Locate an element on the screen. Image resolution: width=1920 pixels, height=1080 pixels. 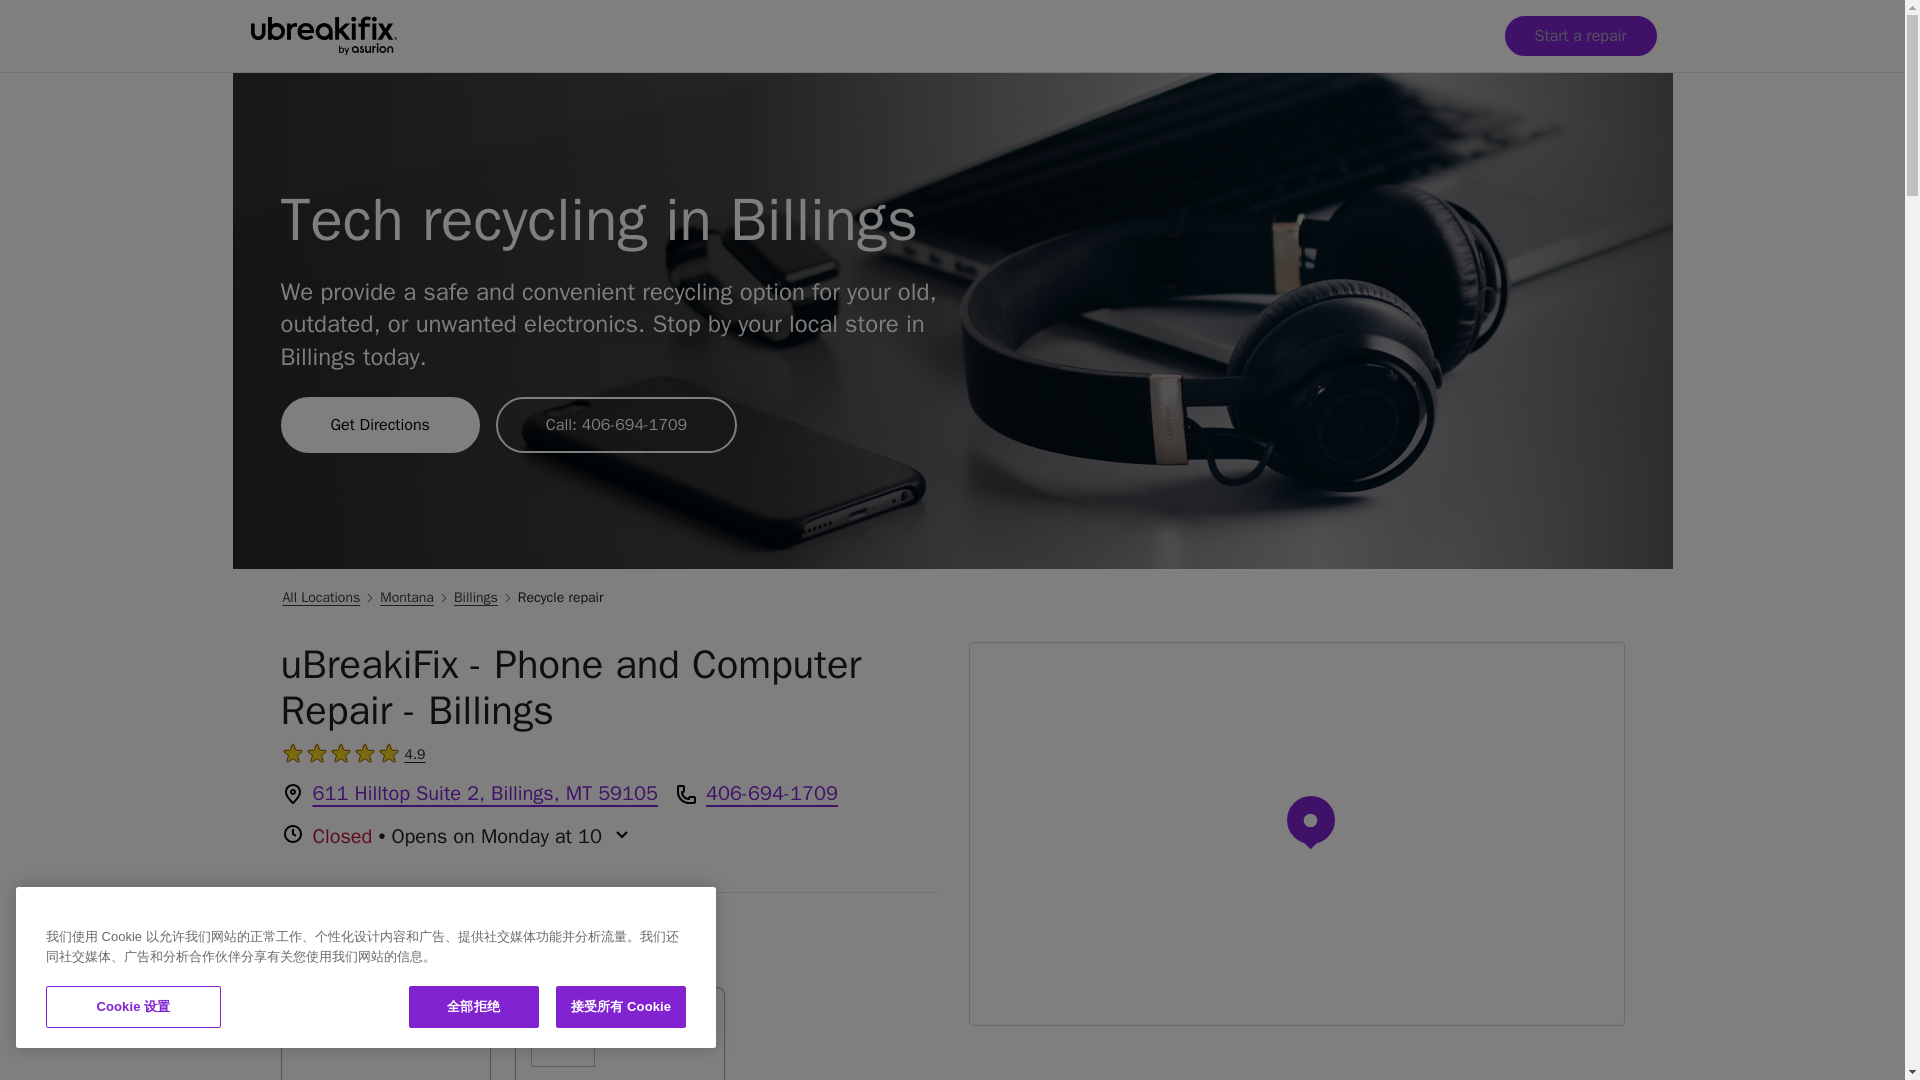
406-694-1709 is located at coordinates (772, 793).